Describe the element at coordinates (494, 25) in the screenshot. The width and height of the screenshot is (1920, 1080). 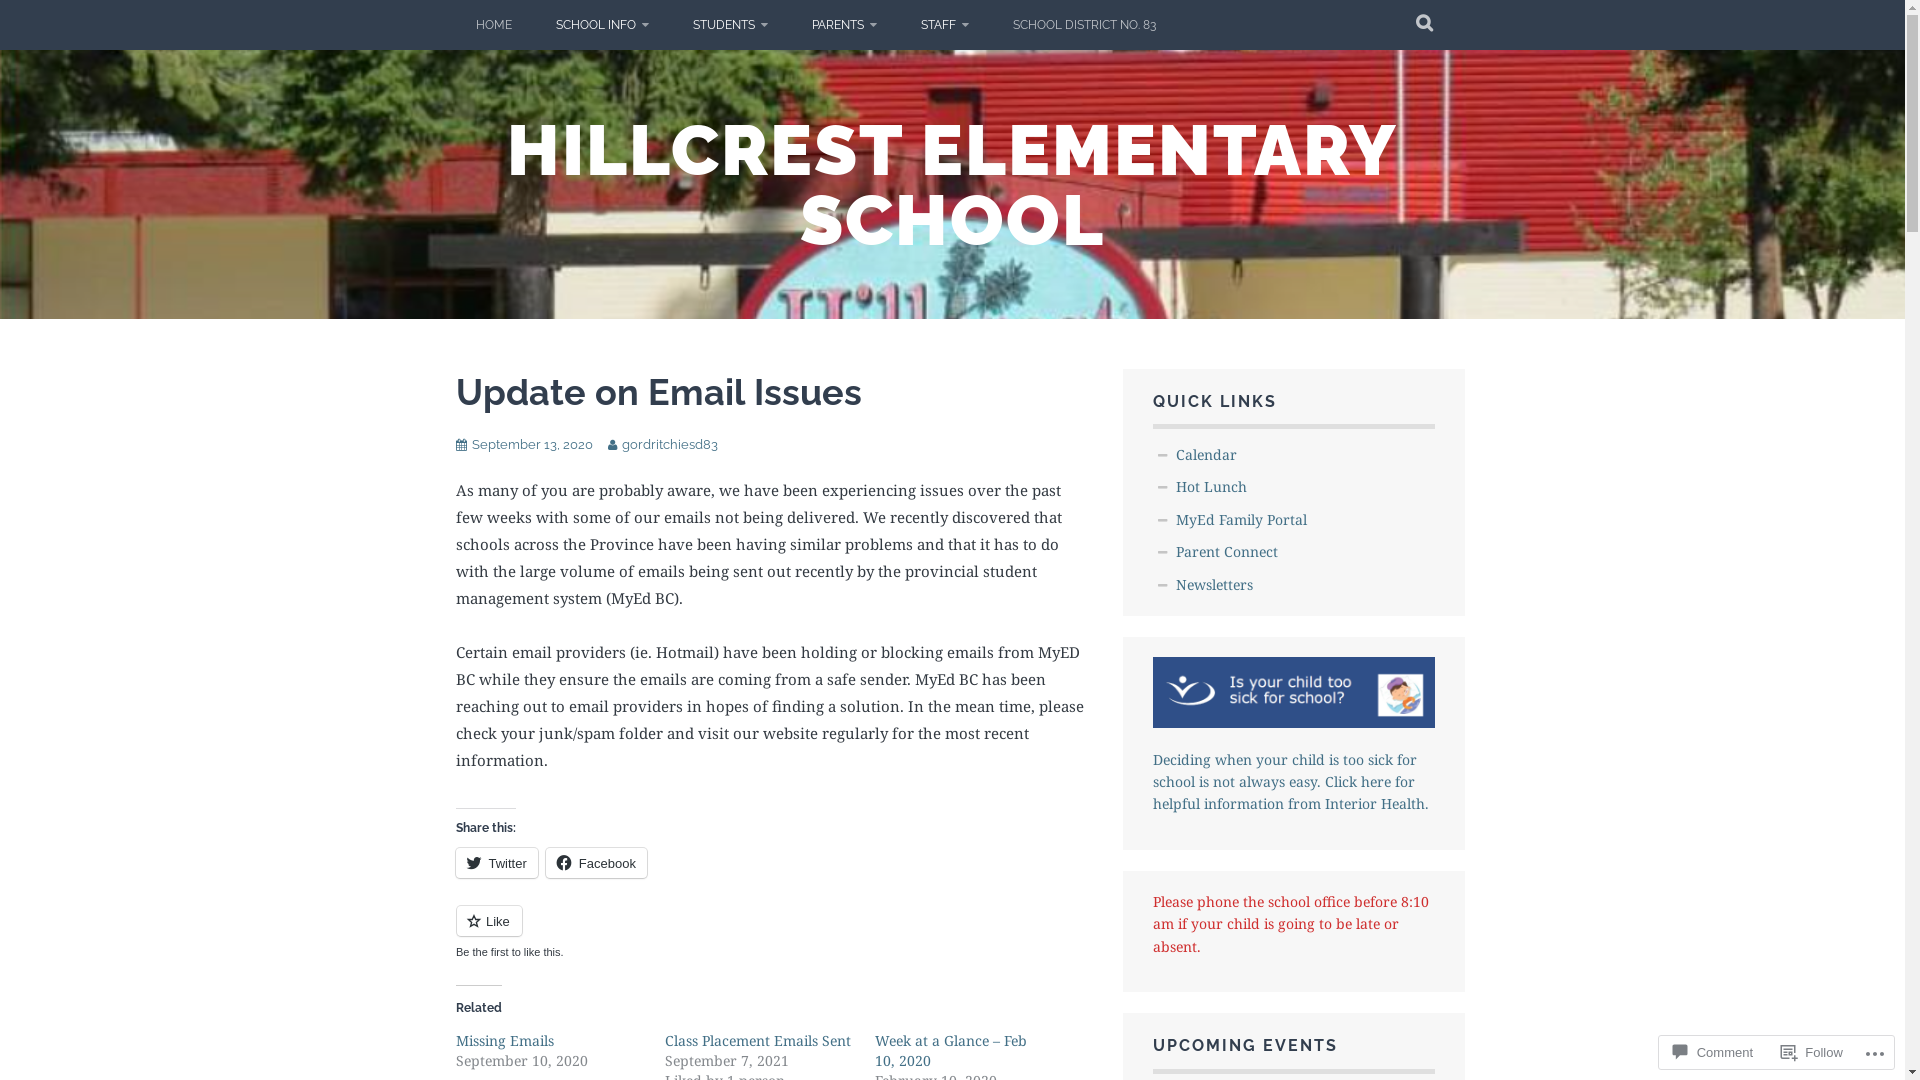
I see `HOME` at that location.